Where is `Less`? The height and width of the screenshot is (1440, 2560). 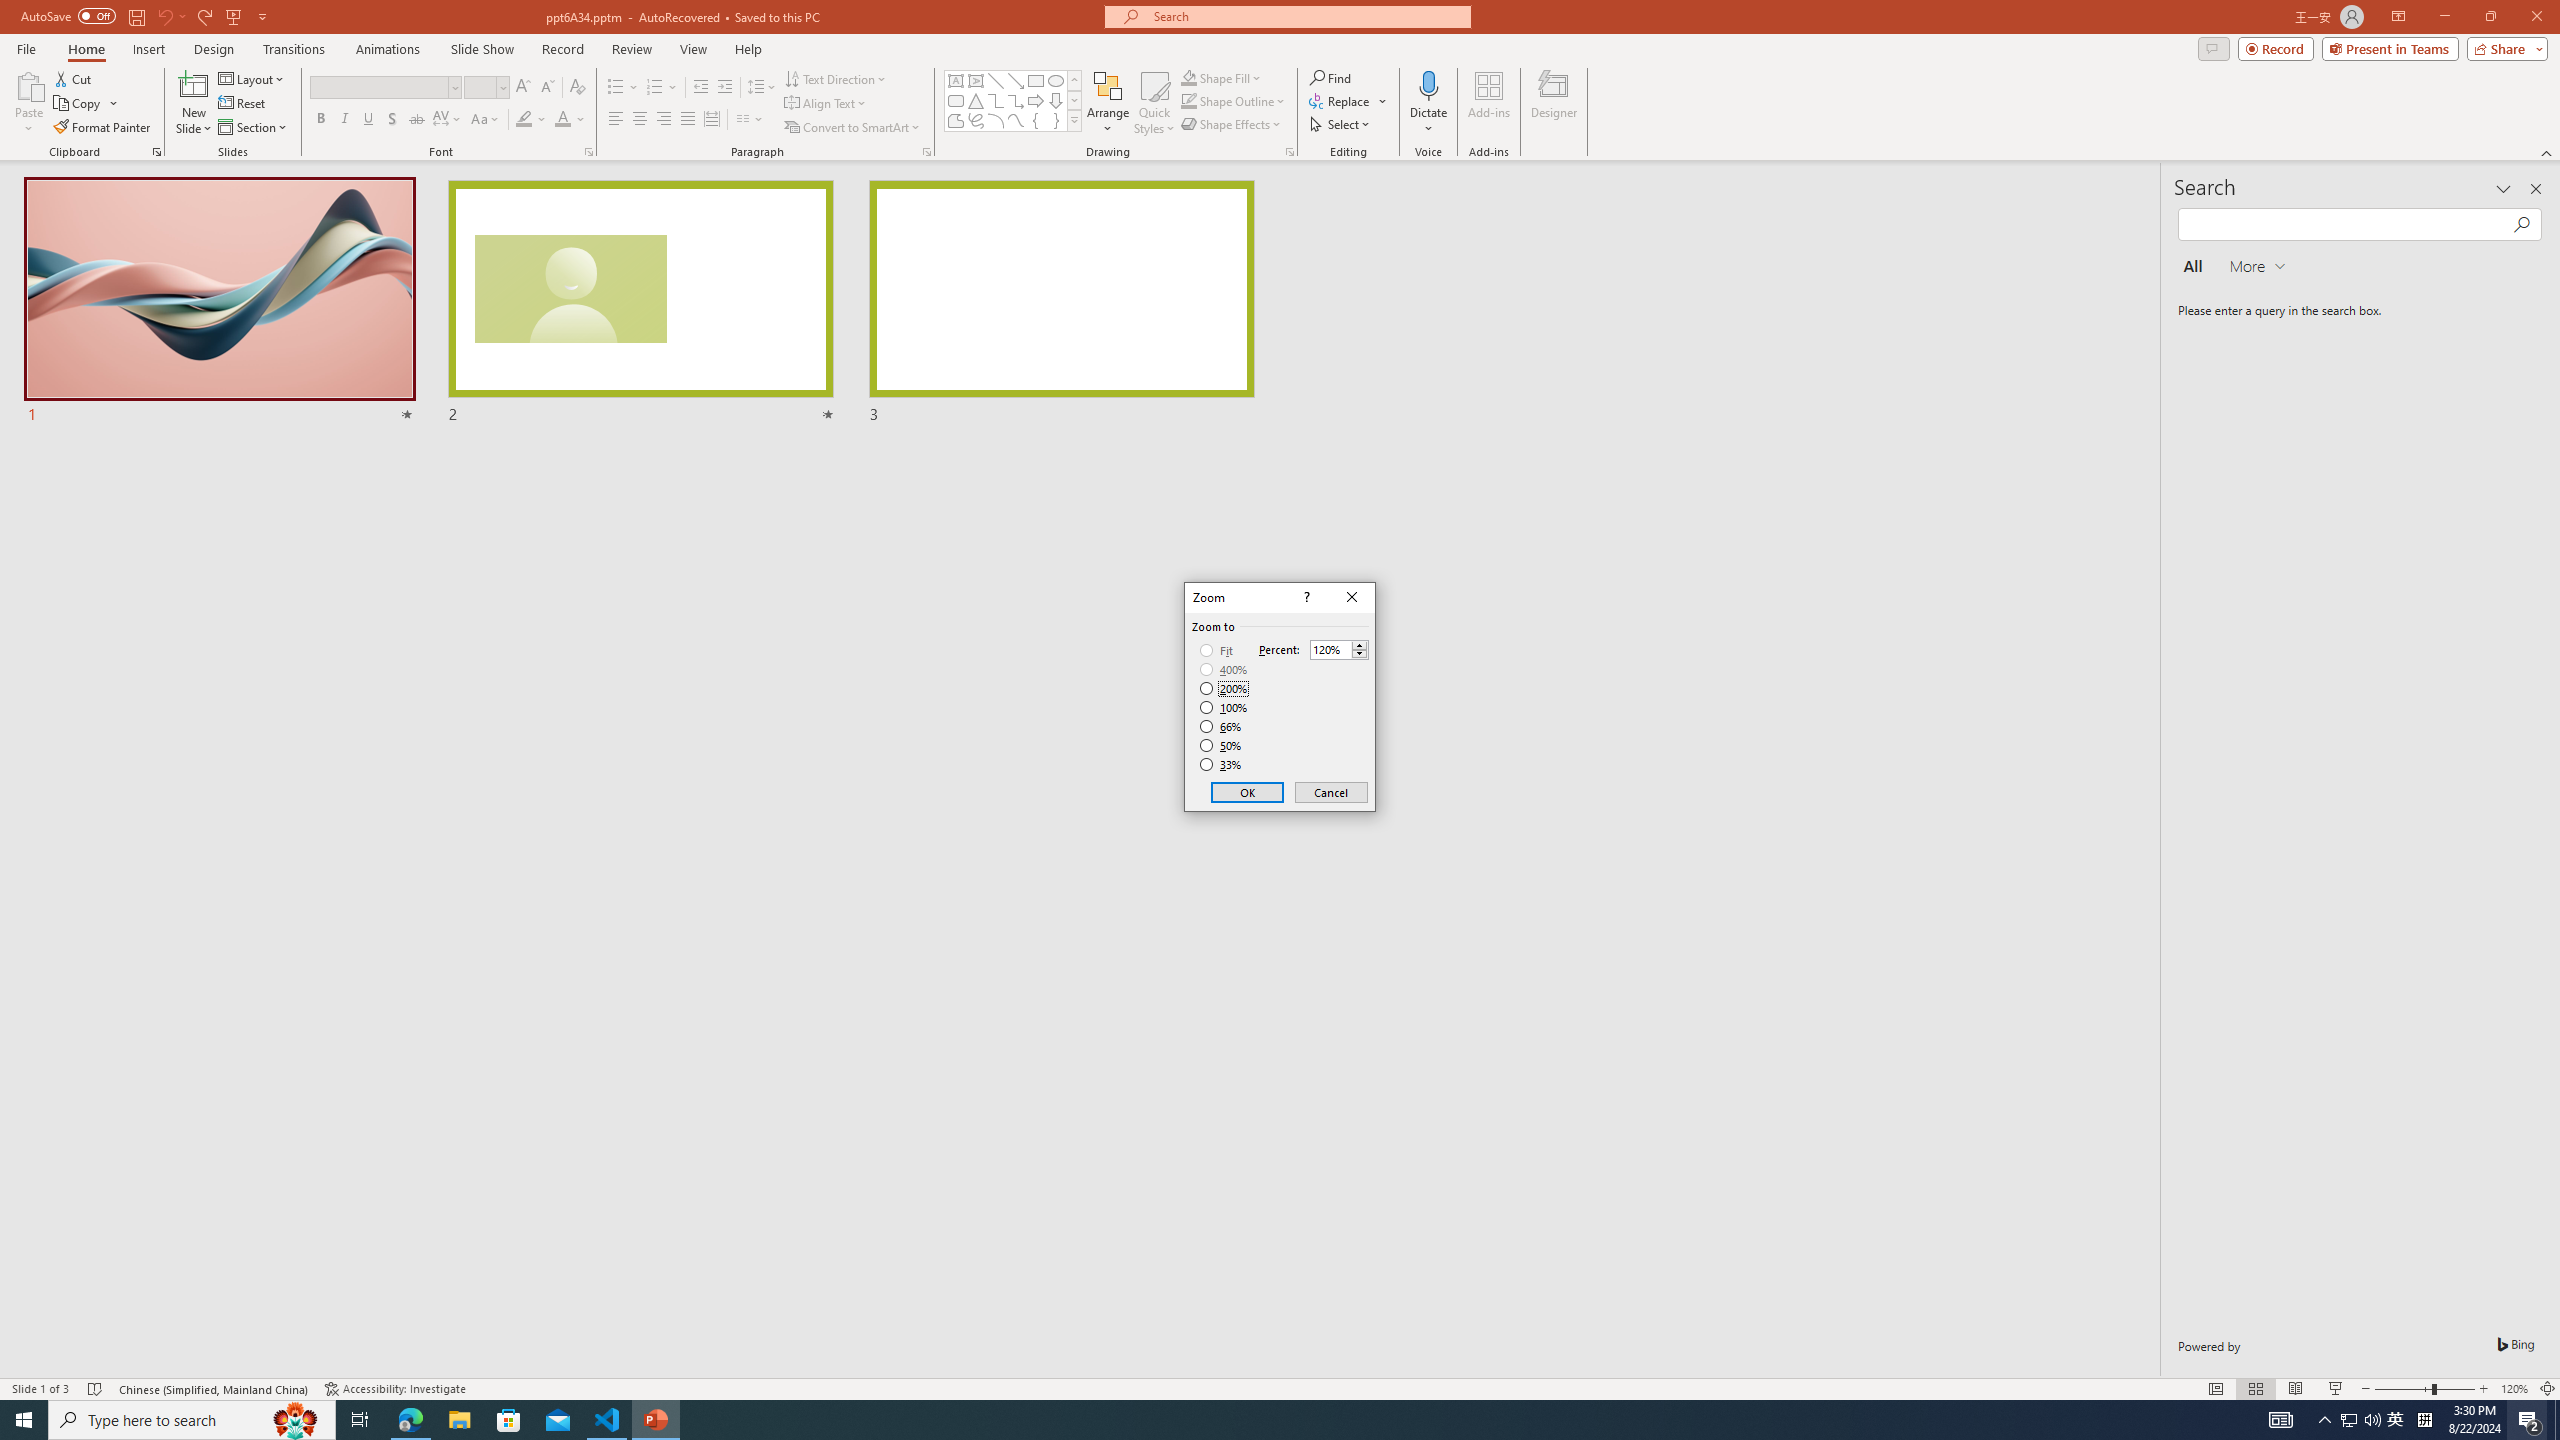 Less is located at coordinates (1359, 654).